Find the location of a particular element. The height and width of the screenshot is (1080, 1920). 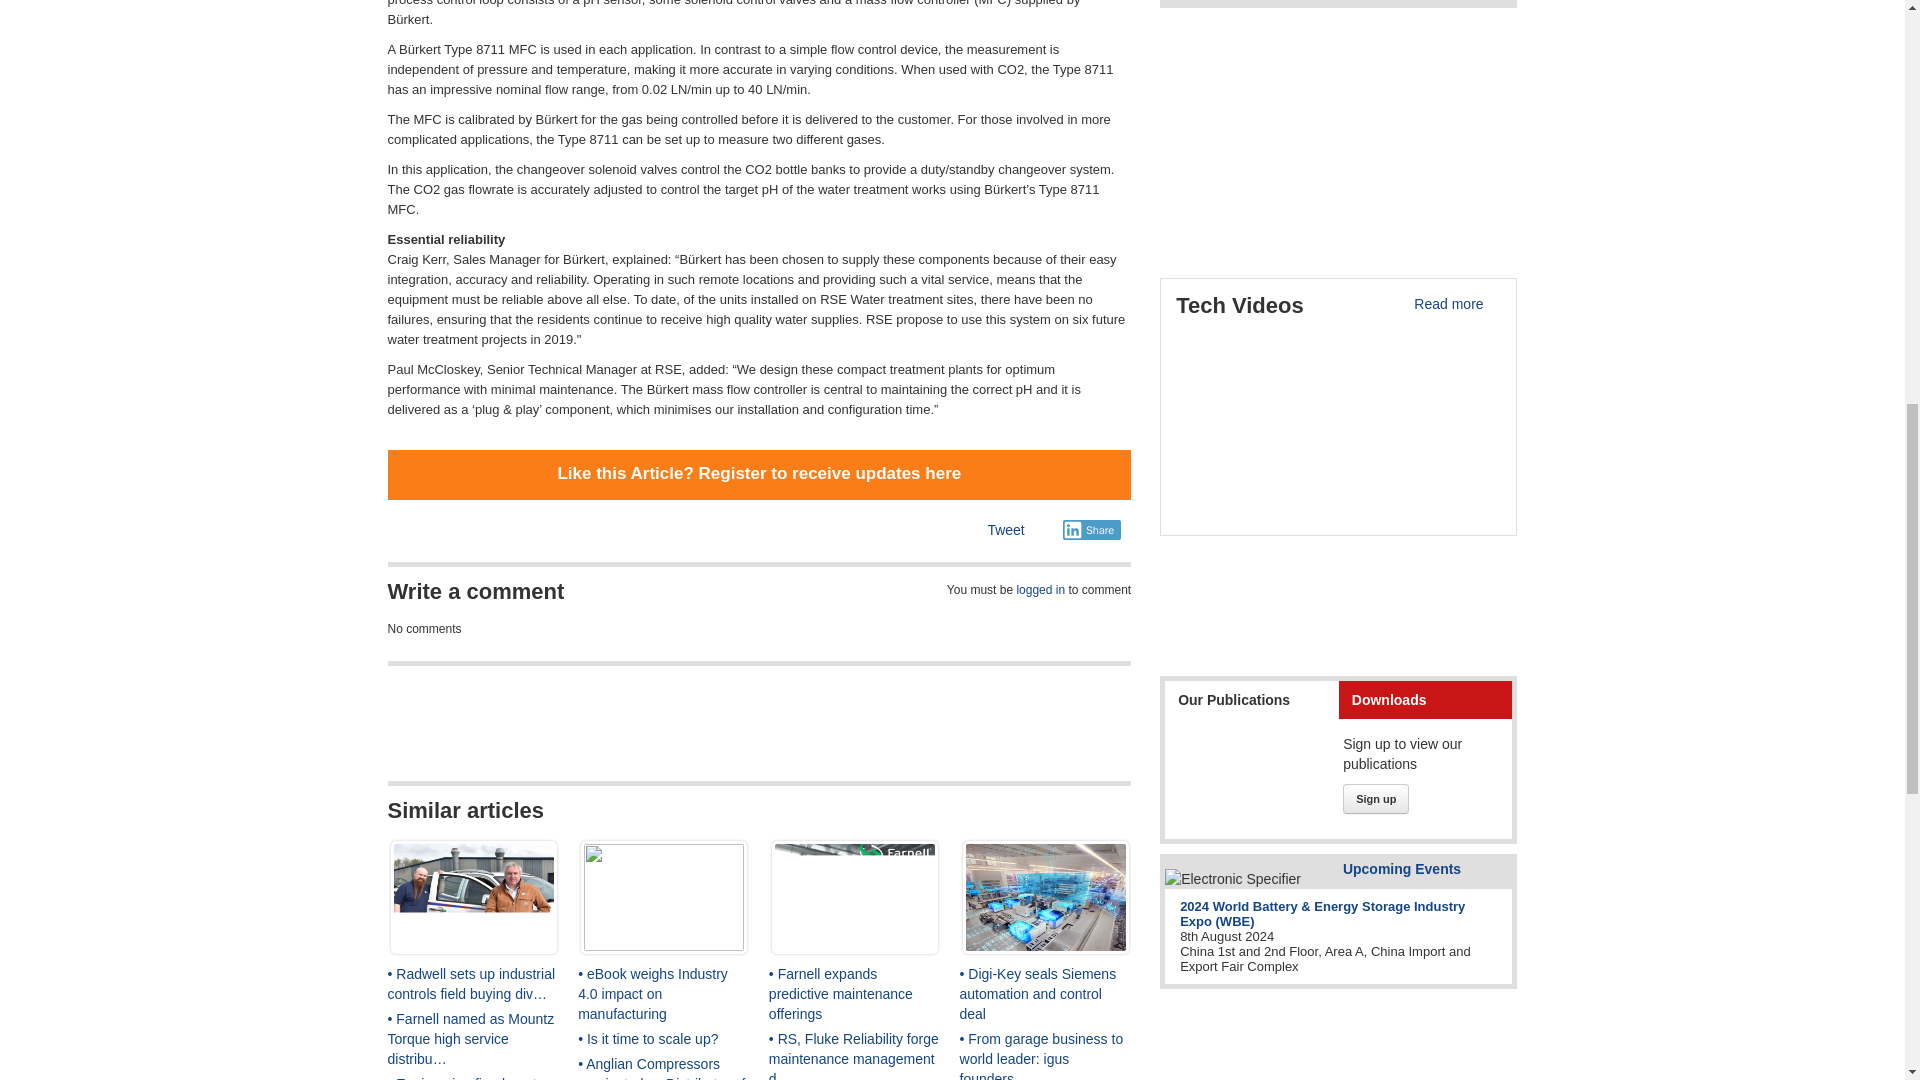

Tweet is located at coordinates (1004, 529).